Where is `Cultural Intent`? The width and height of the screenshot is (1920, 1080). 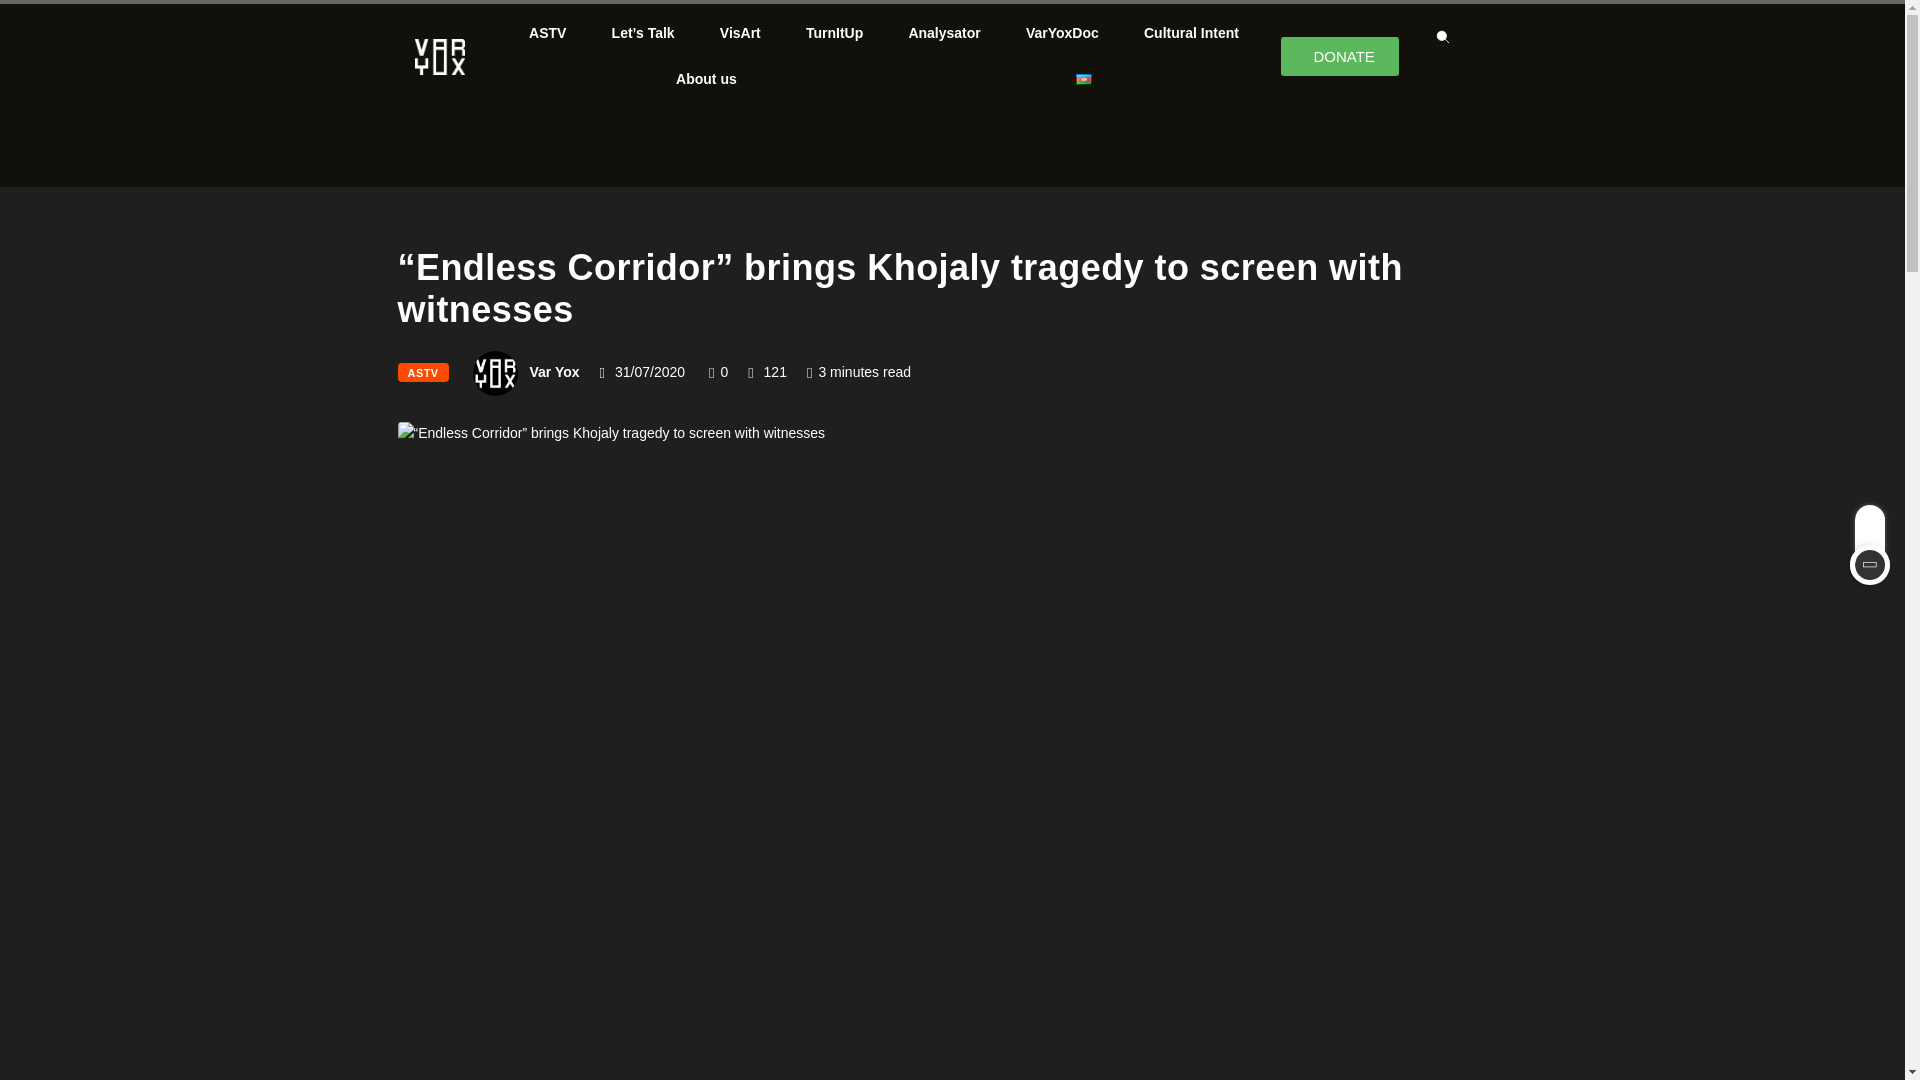
Cultural Intent is located at coordinates (1191, 32).